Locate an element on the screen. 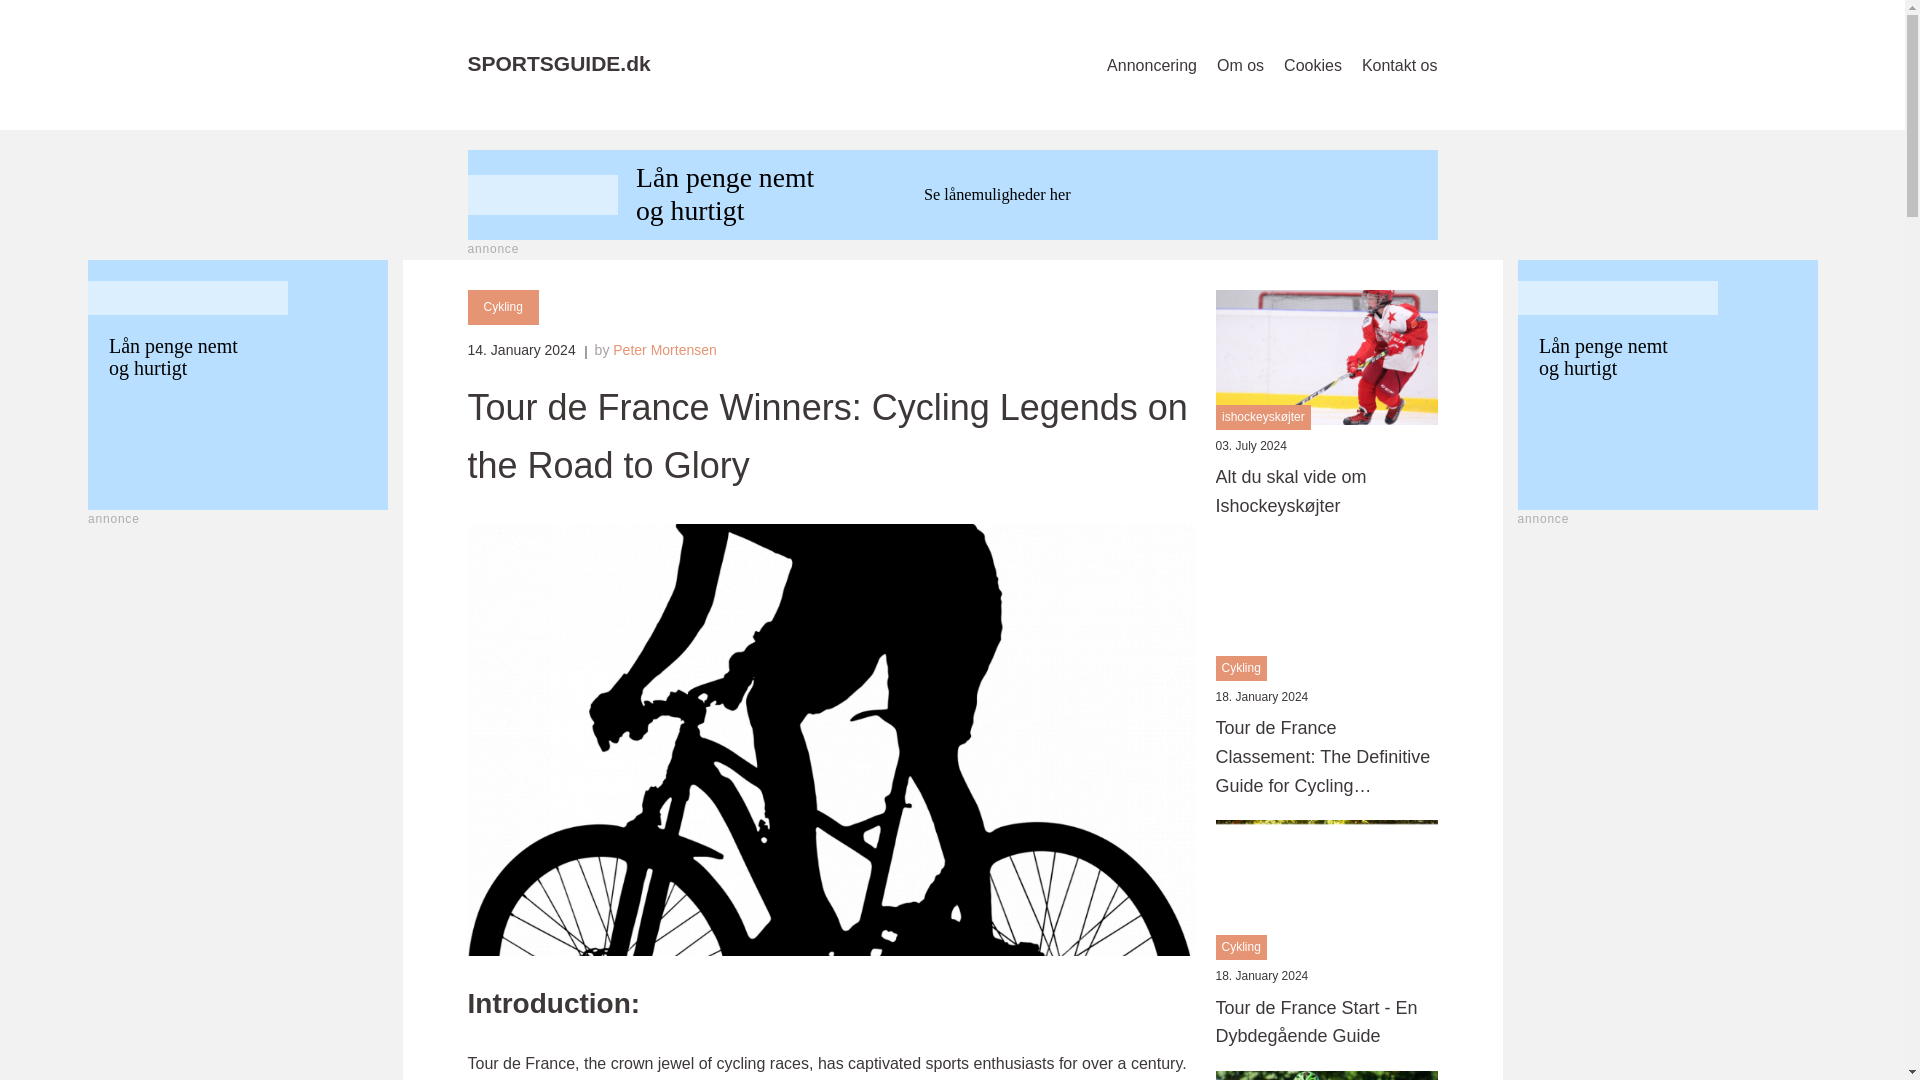  Click me! is located at coordinates (1668, 384).